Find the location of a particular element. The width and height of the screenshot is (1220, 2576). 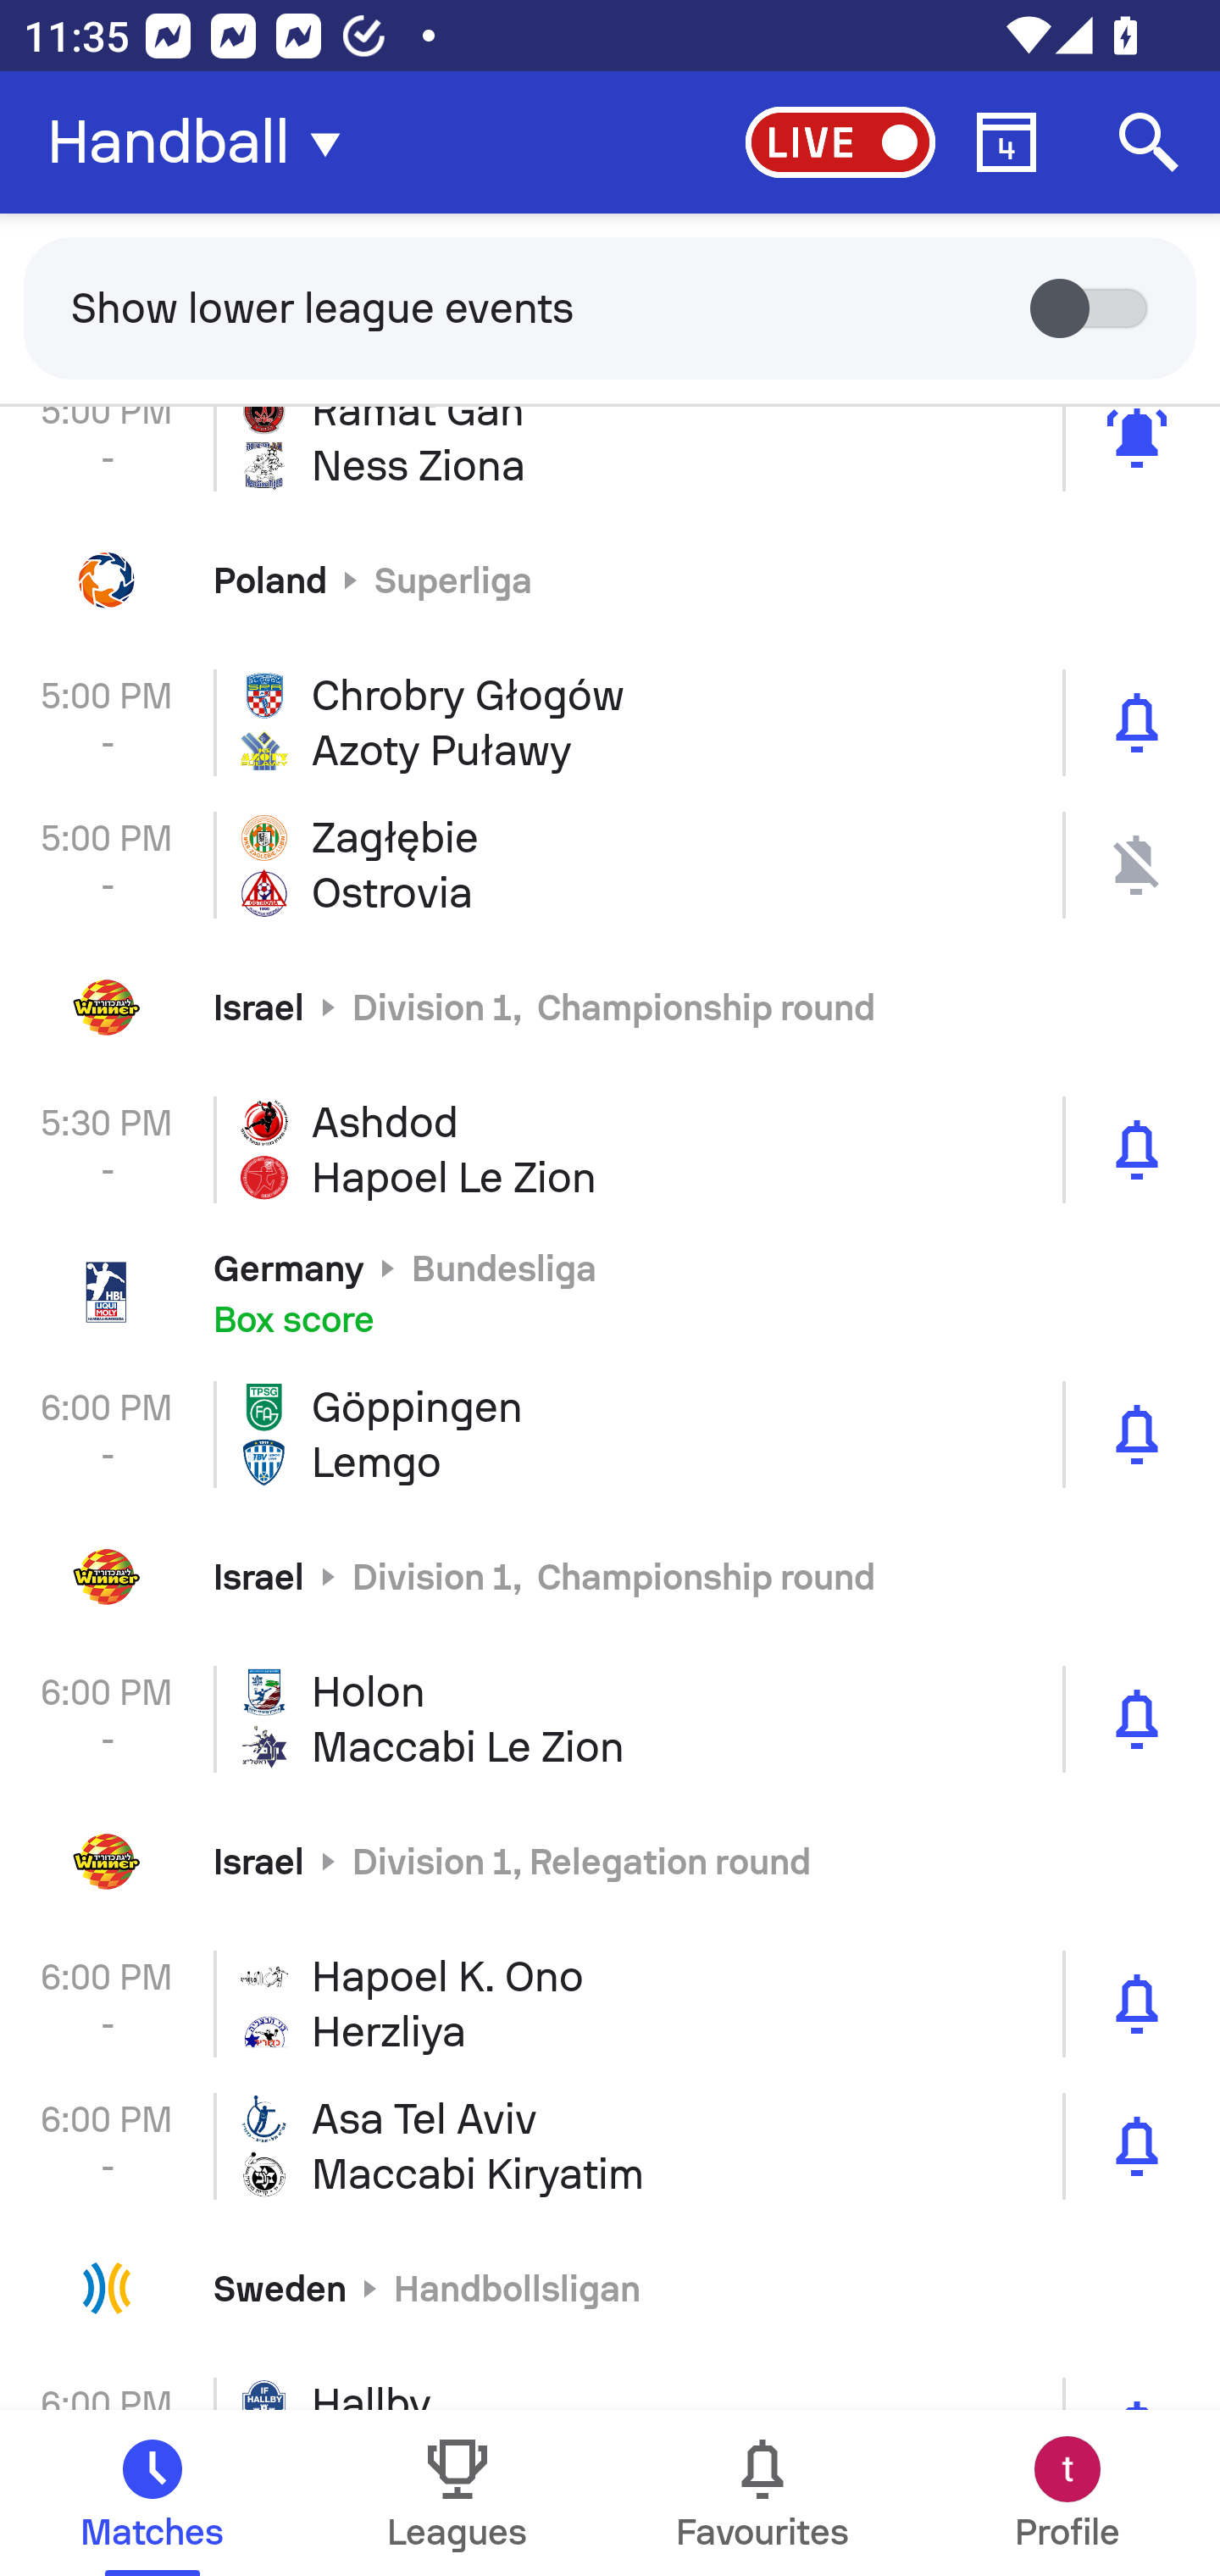

Israel Division 1,  Championship round is located at coordinates (610, 1007).